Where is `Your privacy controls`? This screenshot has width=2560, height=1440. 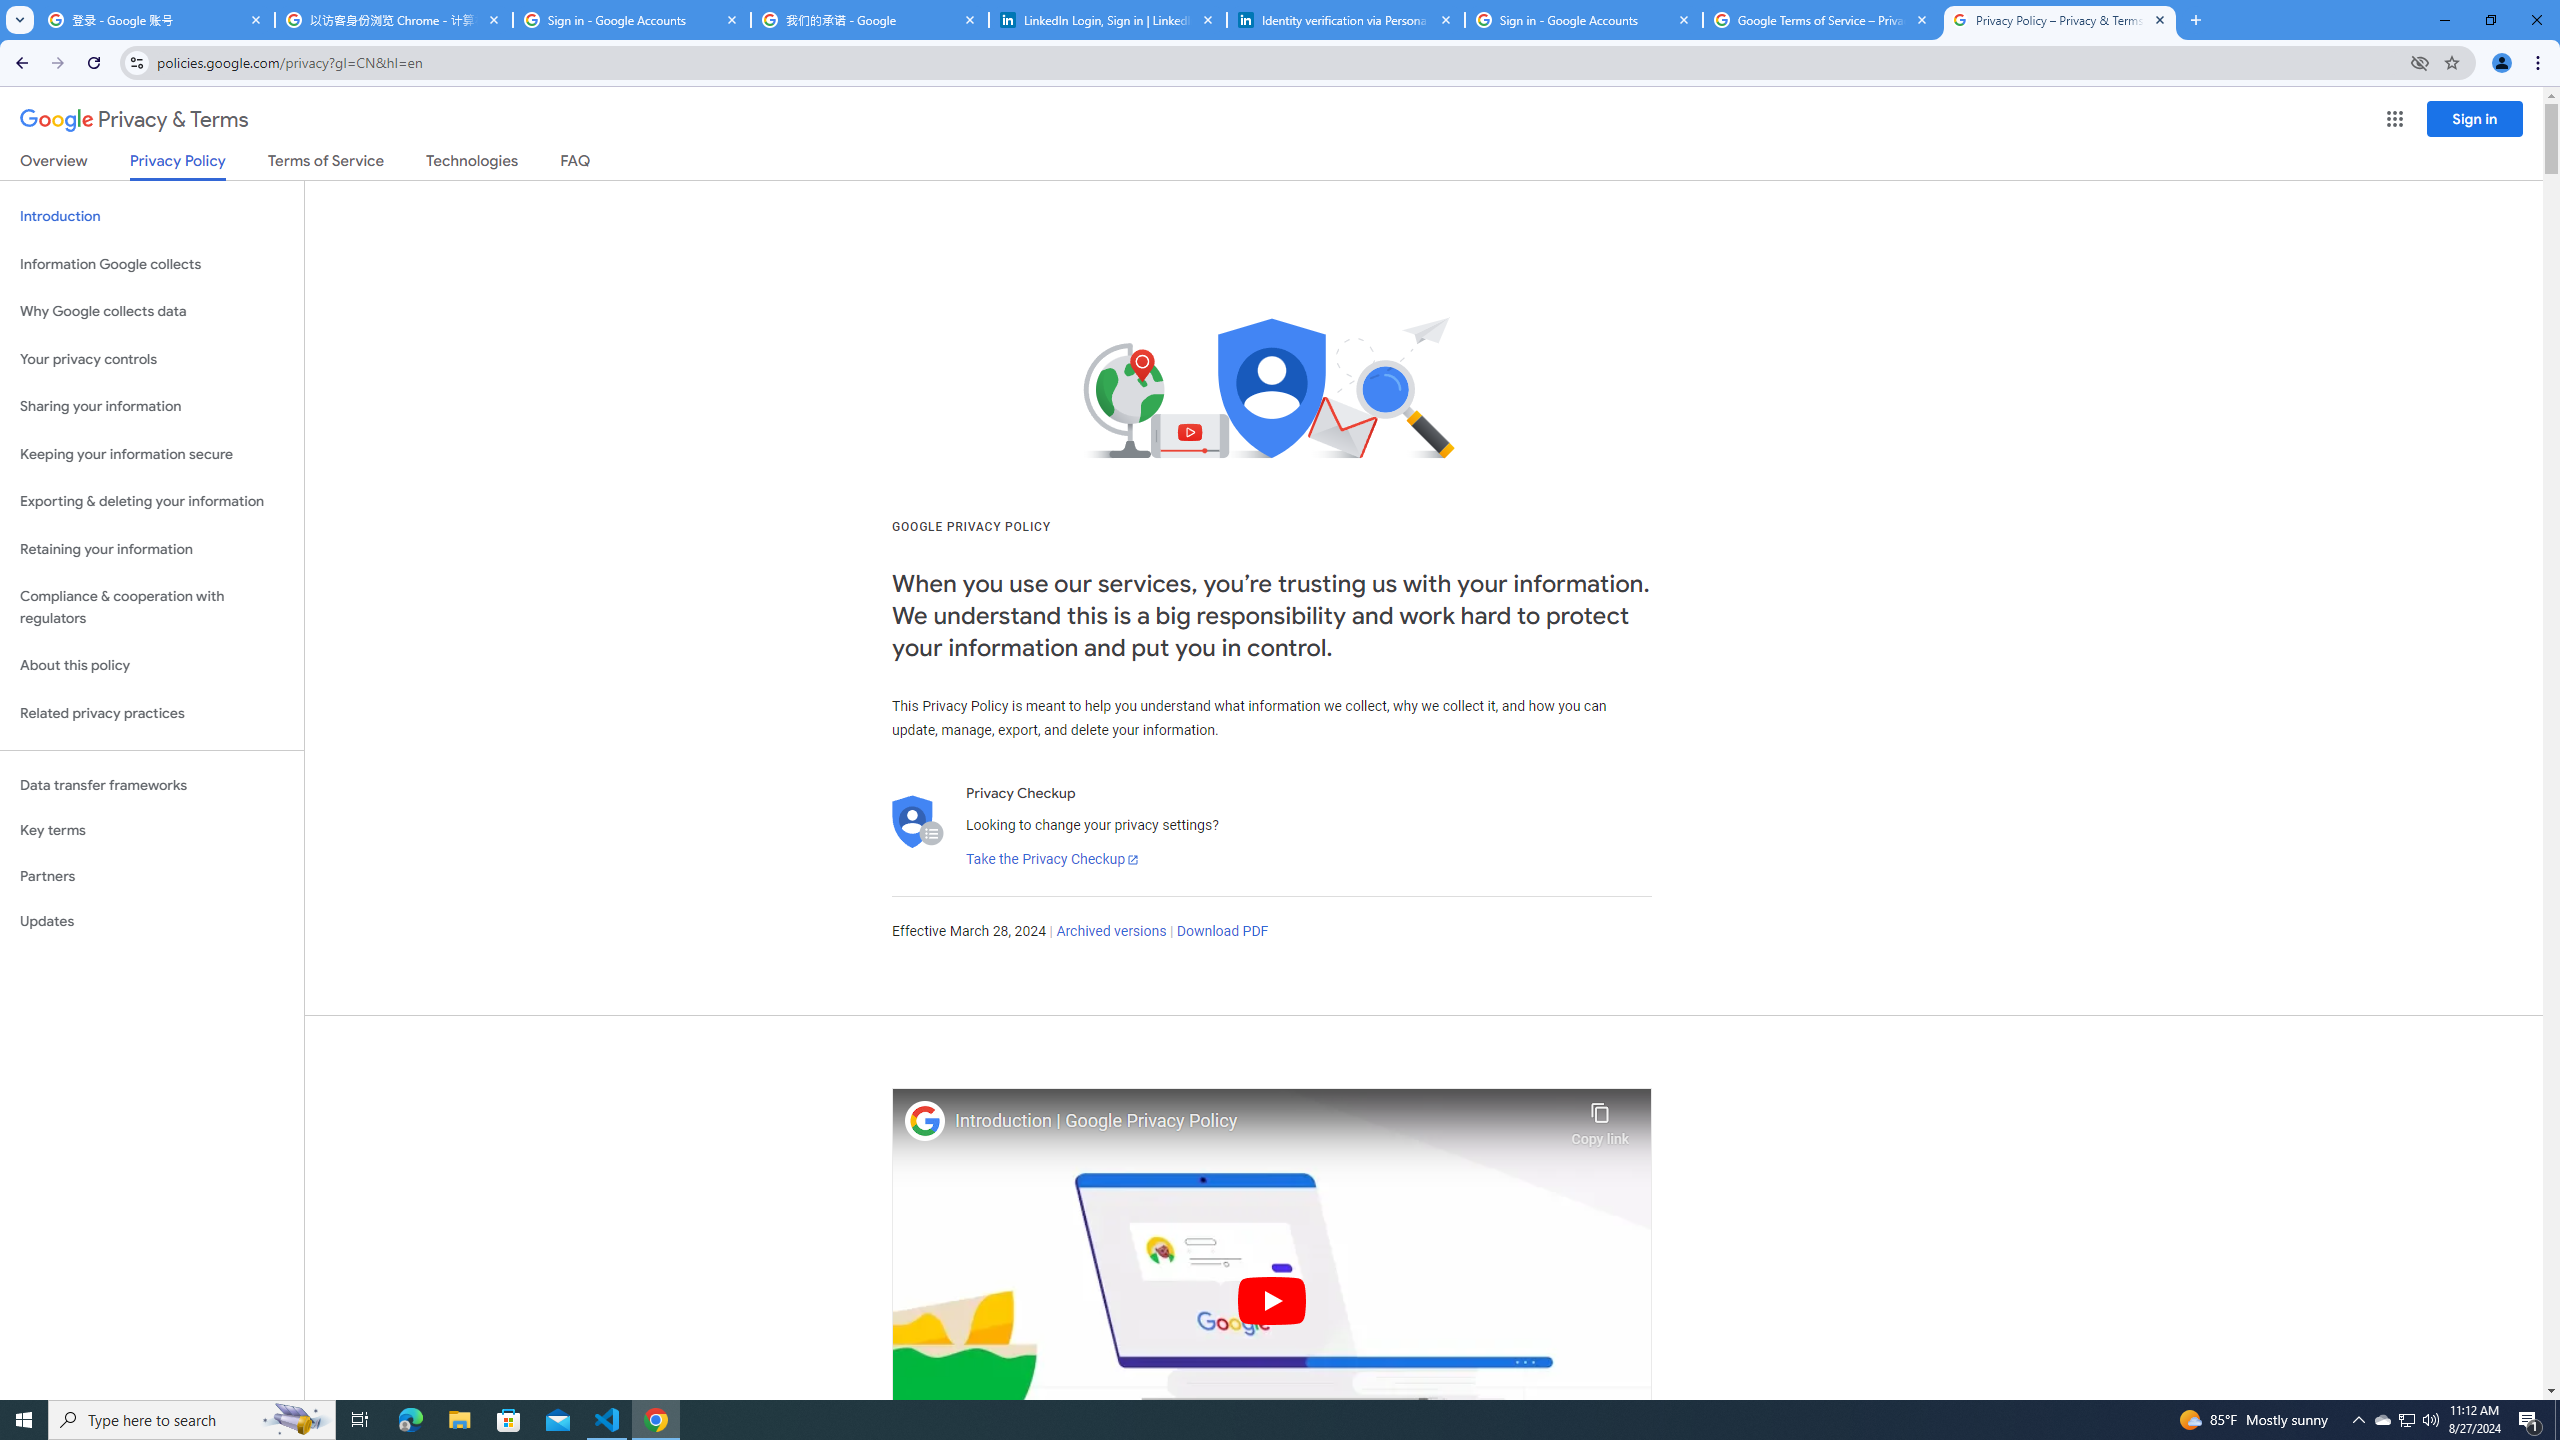 Your privacy controls is located at coordinates (152, 360).